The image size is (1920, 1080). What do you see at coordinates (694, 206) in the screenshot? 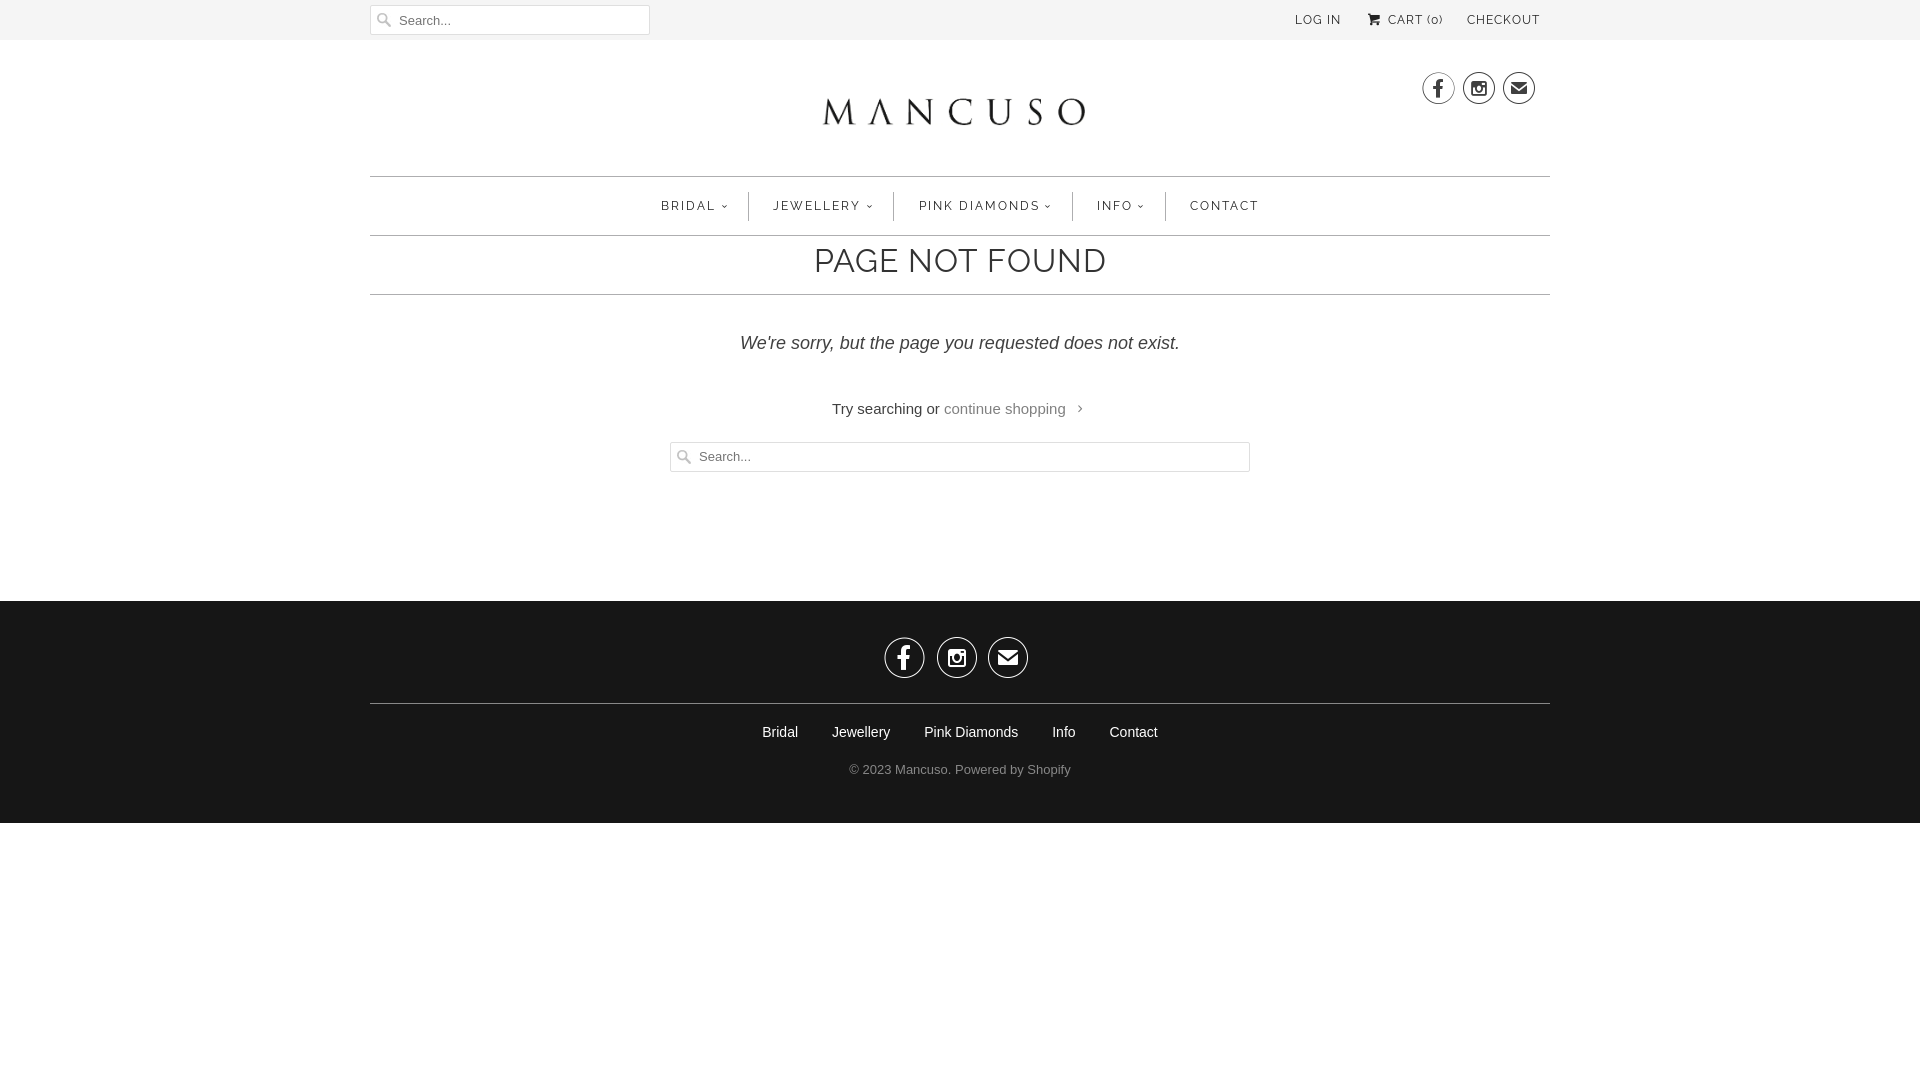
I see `BRIDAL` at bounding box center [694, 206].